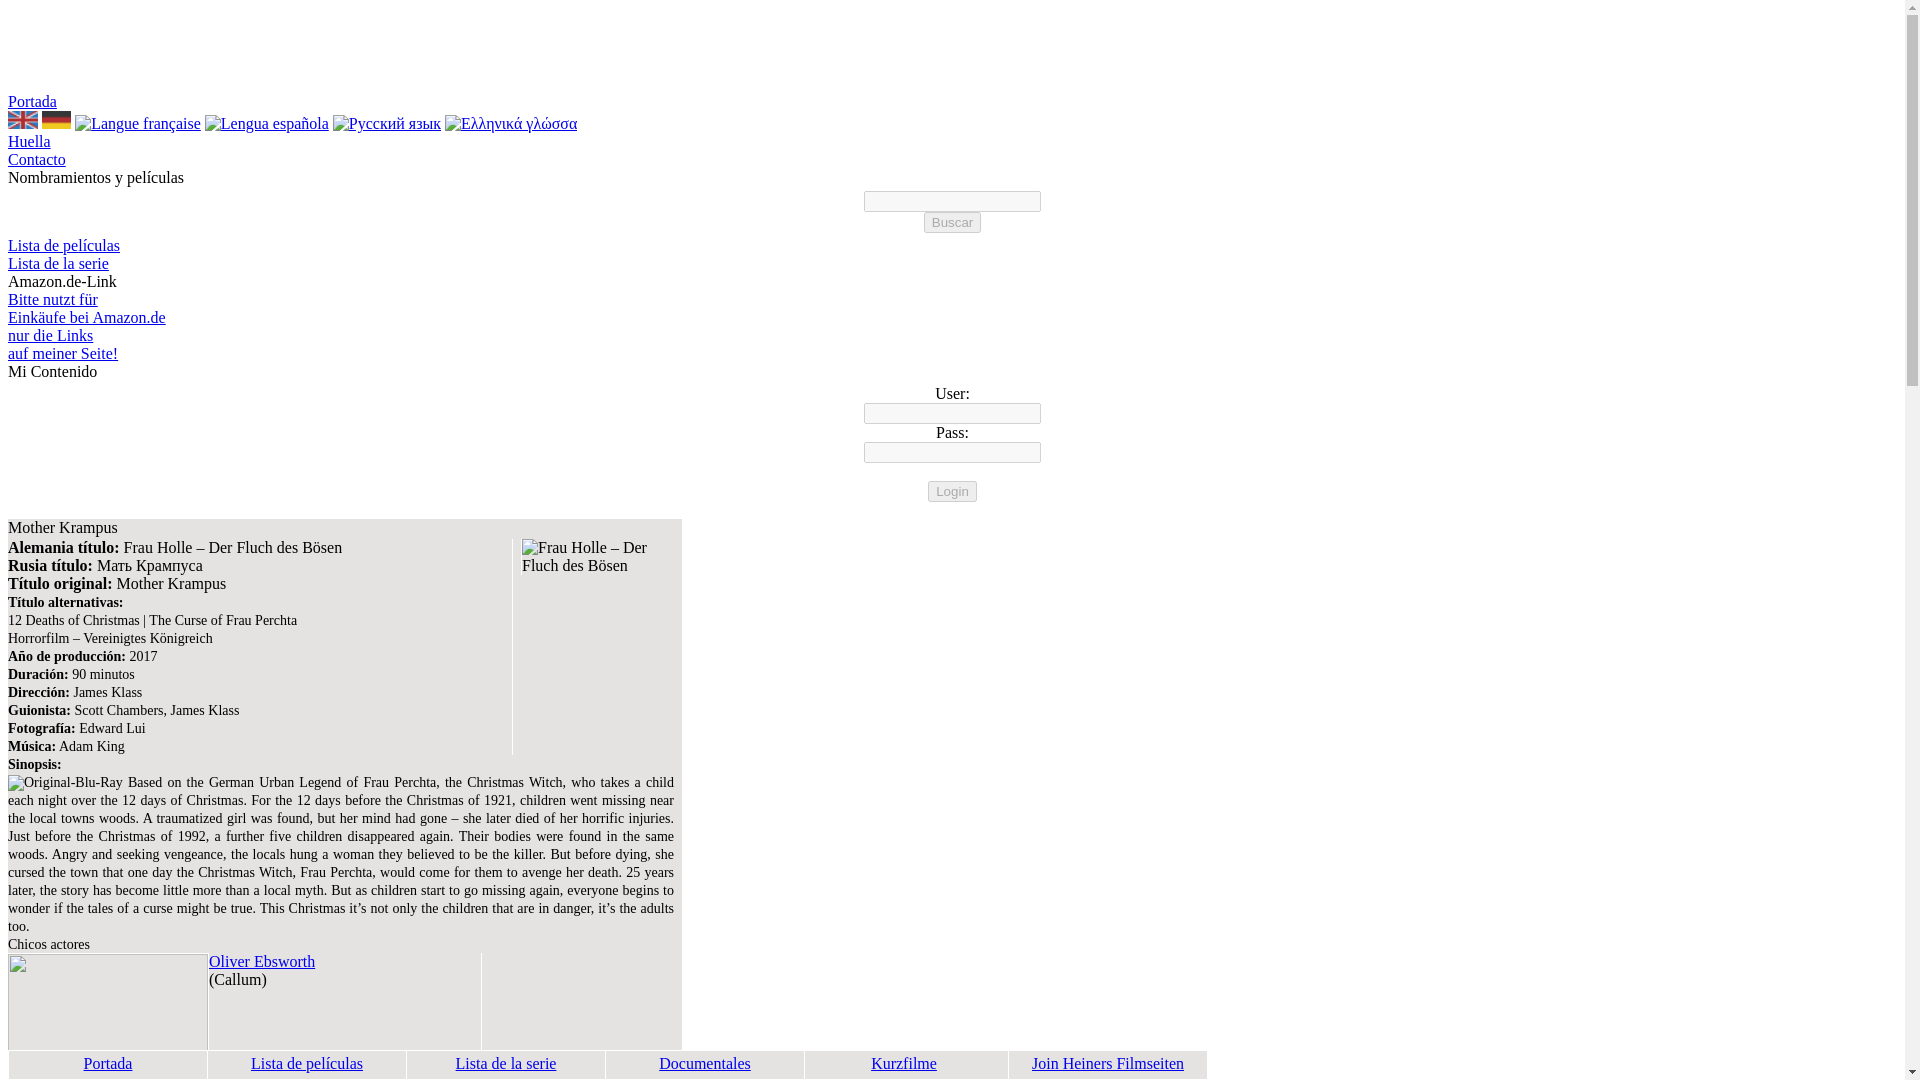 The height and width of the screenshot is (1080, 1920). I want to click on Login, so click(952, 491).